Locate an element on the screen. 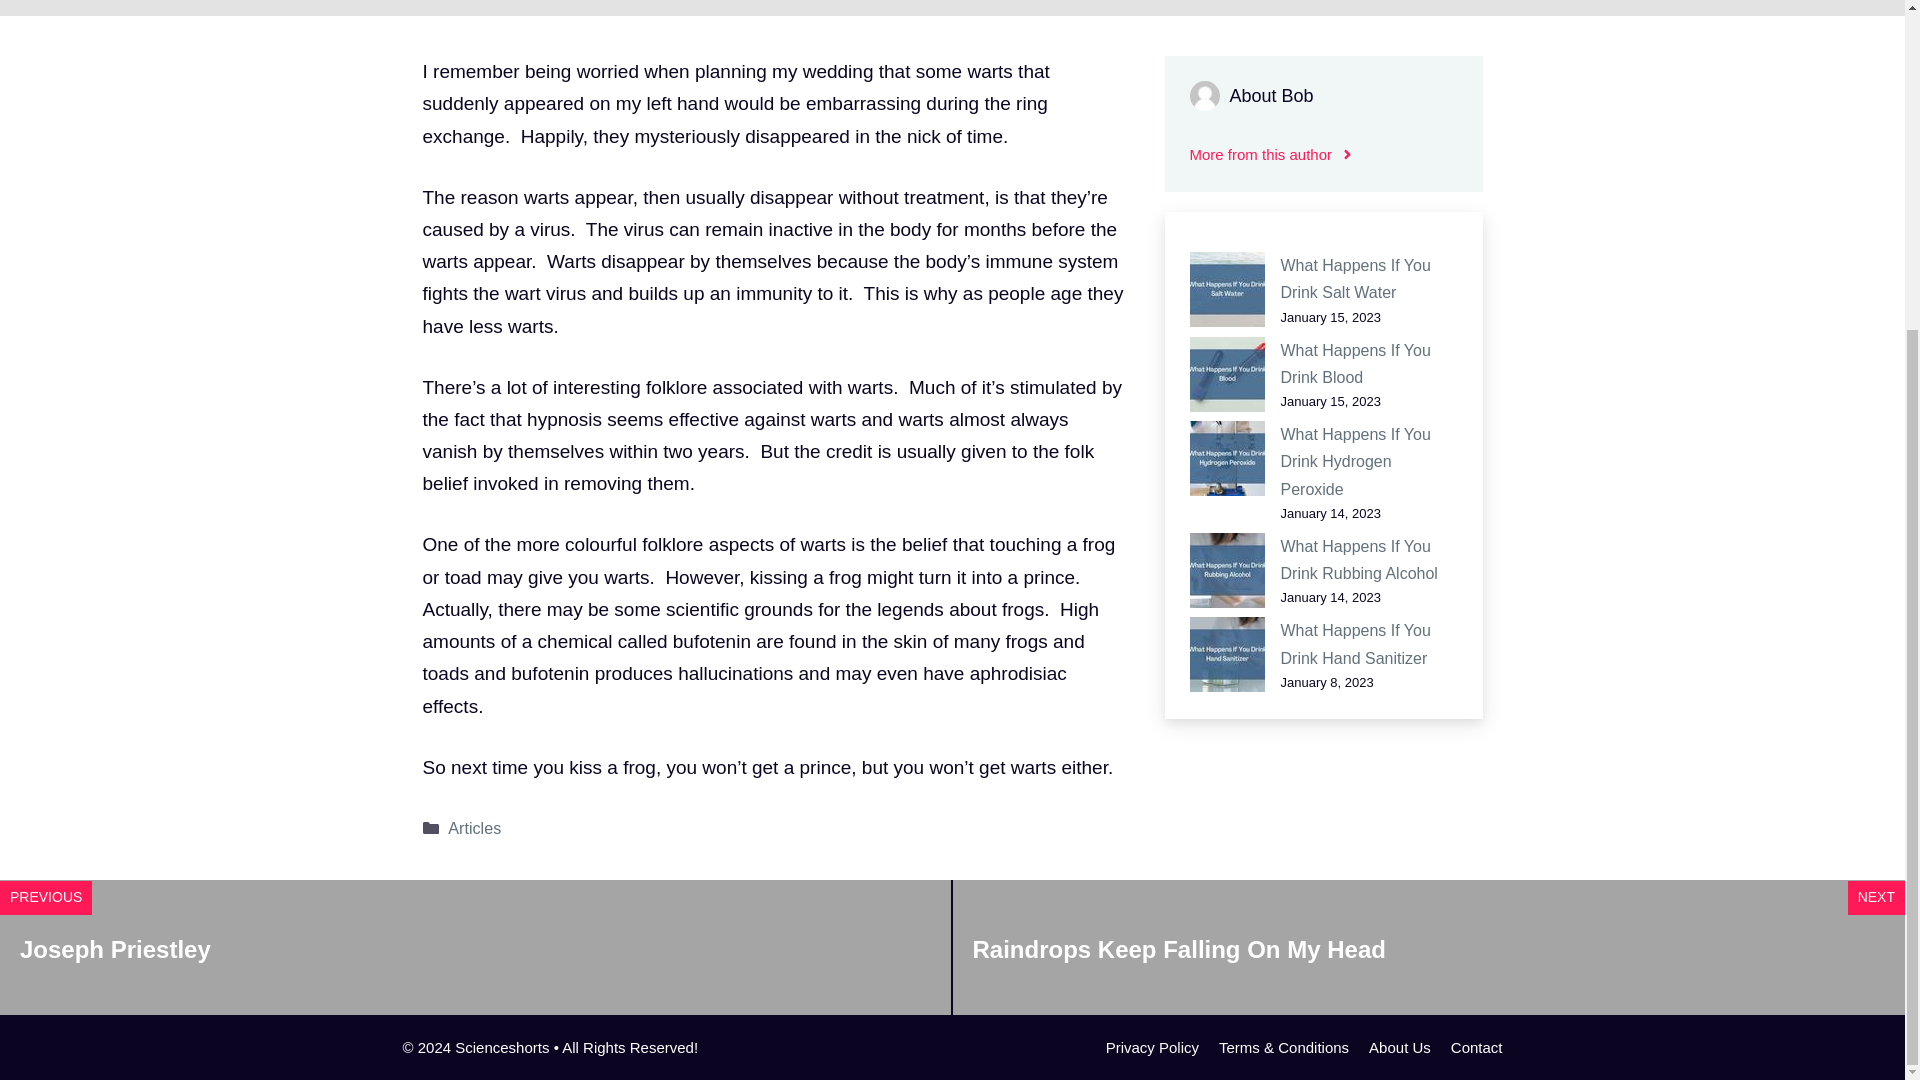 Image resolution: width=1920 pixels, height=1080 pixels. What Happens If You Drink Hand Sanitizer is located at coordinates (1355, 644).